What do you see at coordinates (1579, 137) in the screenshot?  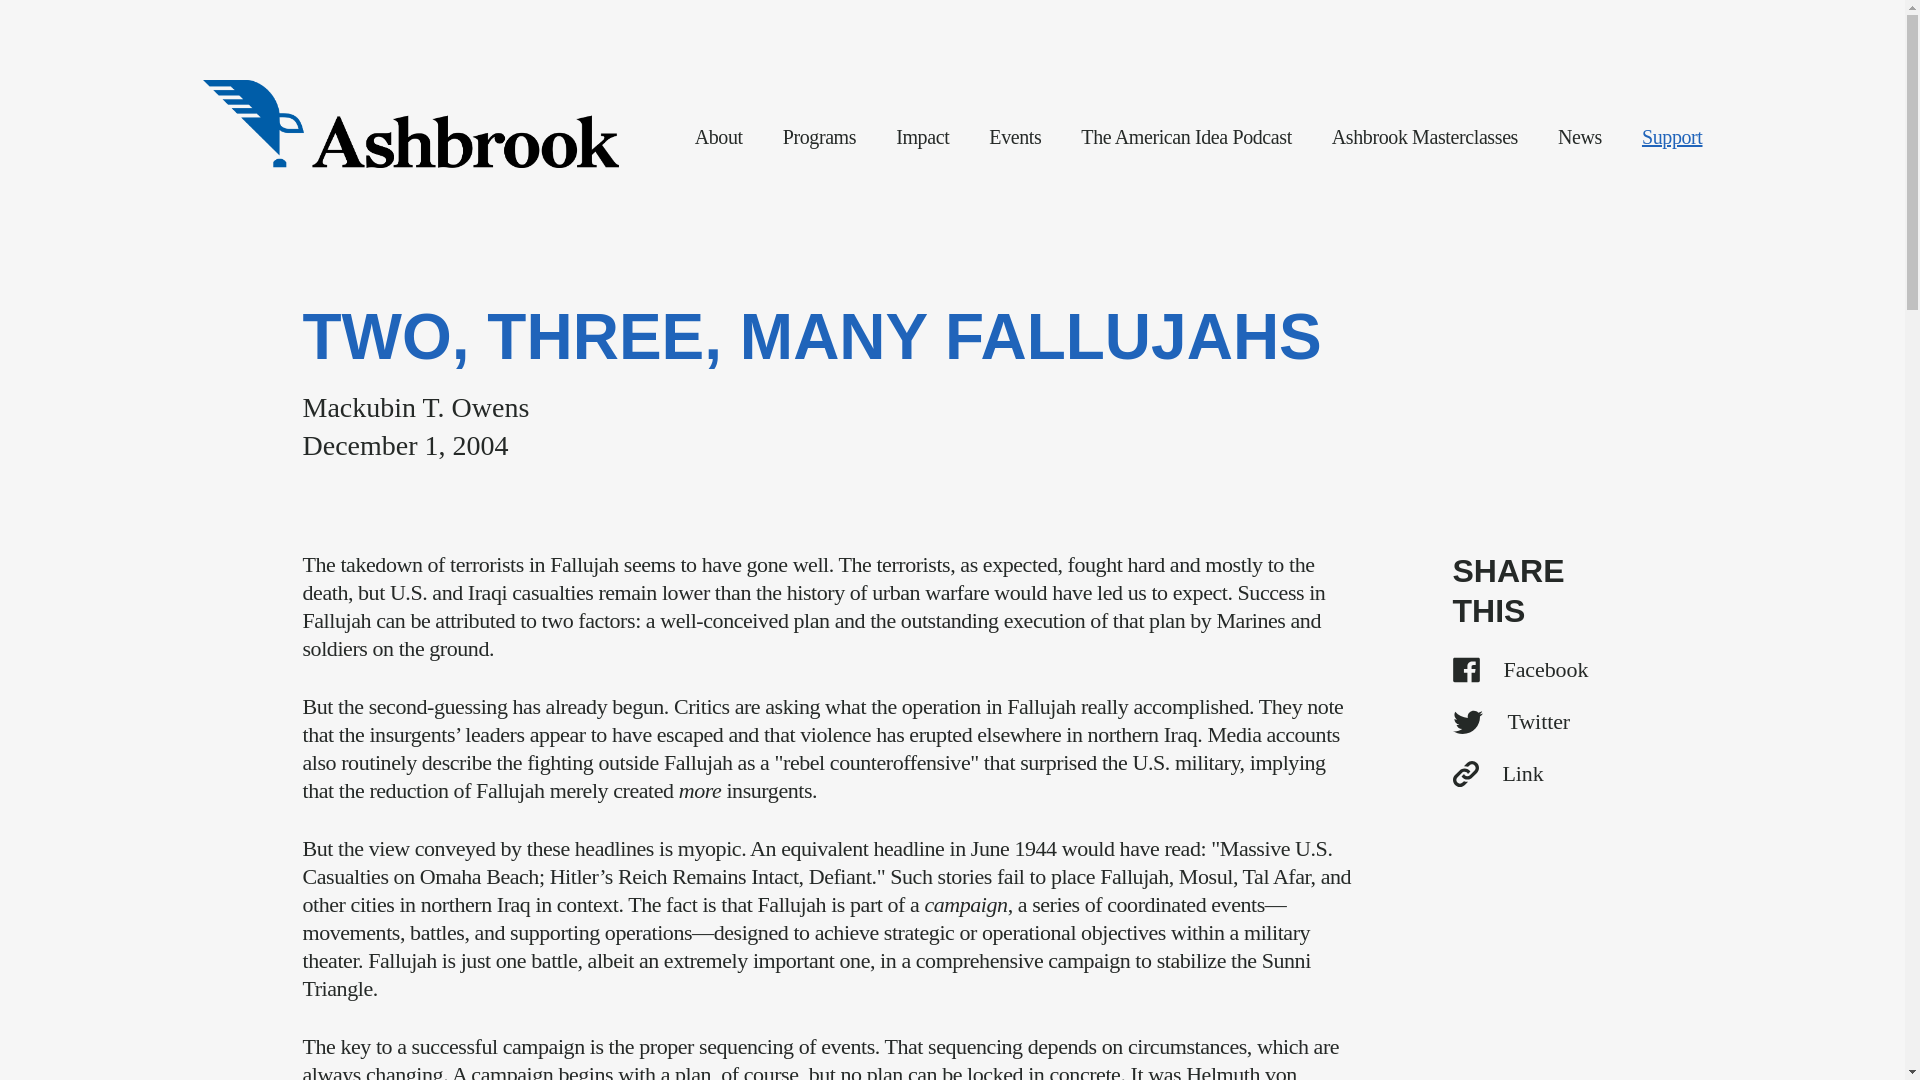 I see `News` at bounding box center [1579, 137].